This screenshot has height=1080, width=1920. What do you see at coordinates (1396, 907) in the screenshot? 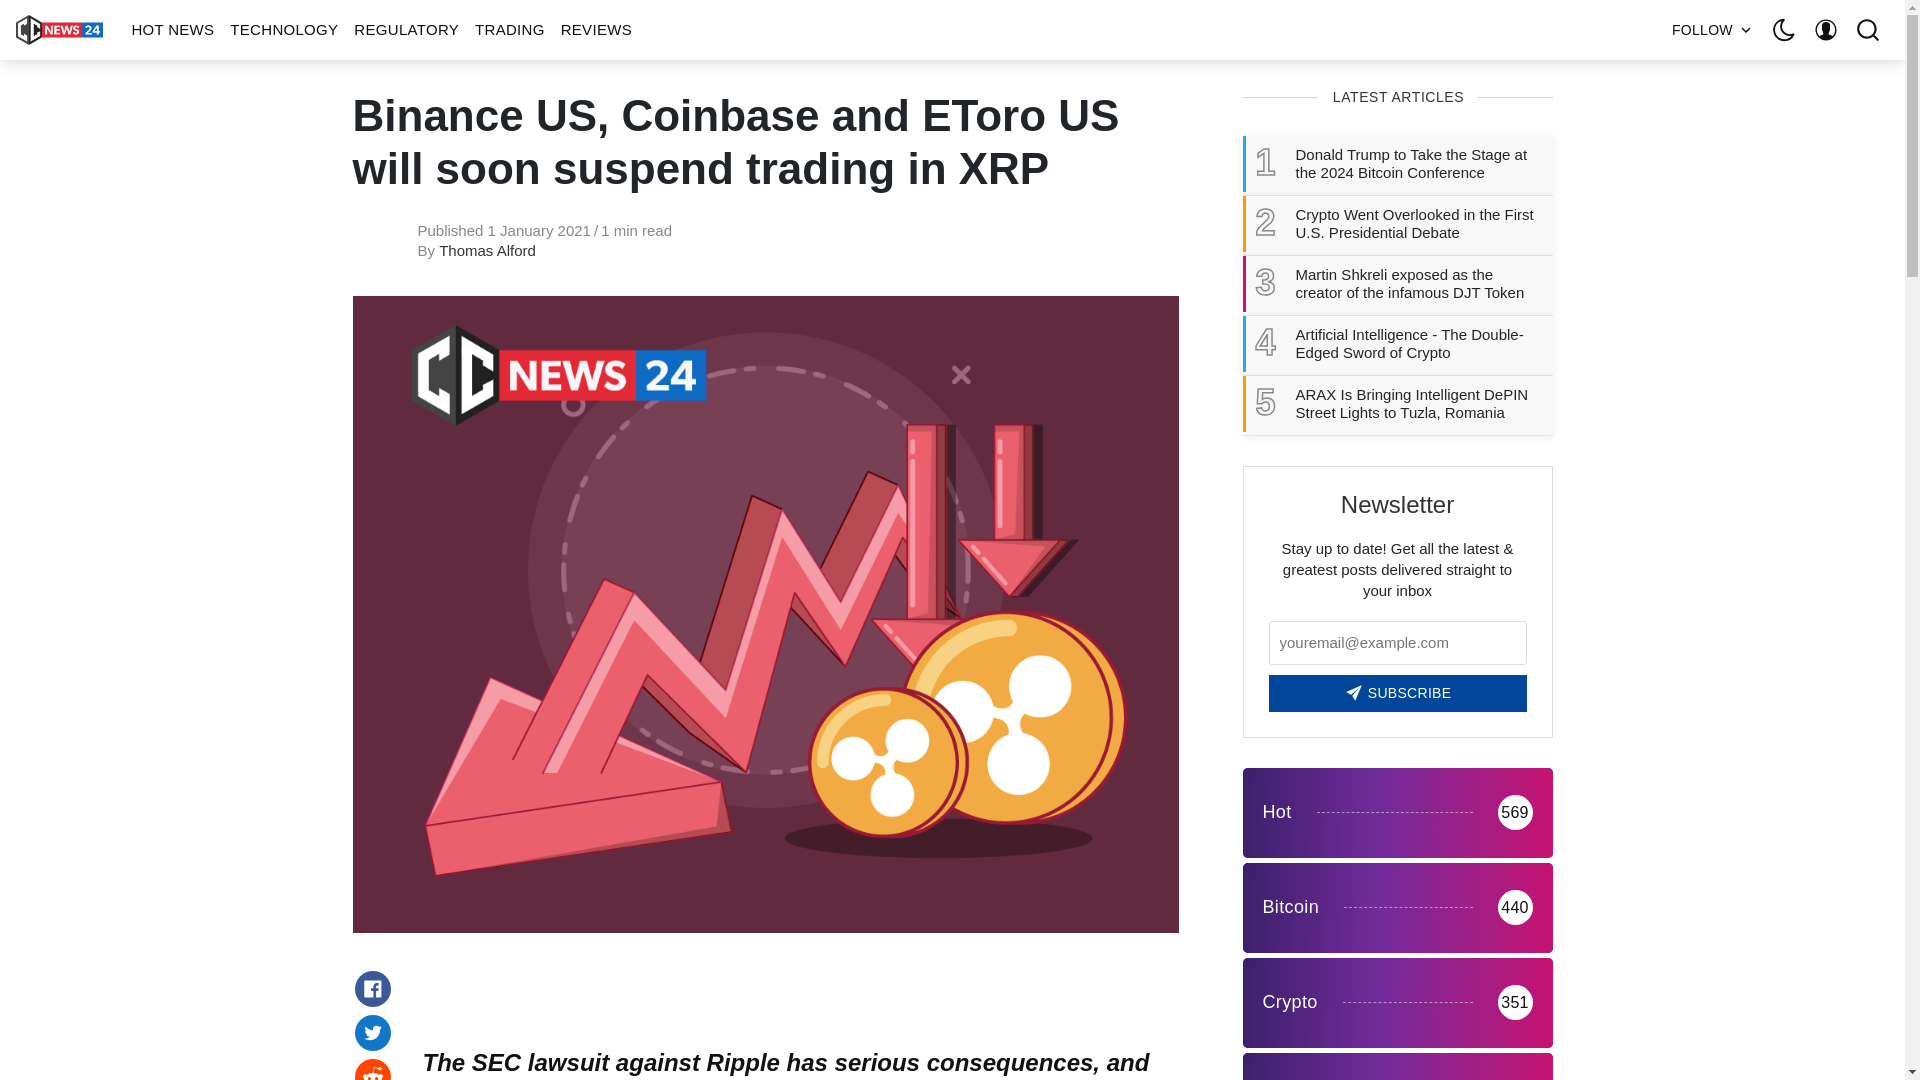
I see `bitcoin` at bounding box center [1396, 907].